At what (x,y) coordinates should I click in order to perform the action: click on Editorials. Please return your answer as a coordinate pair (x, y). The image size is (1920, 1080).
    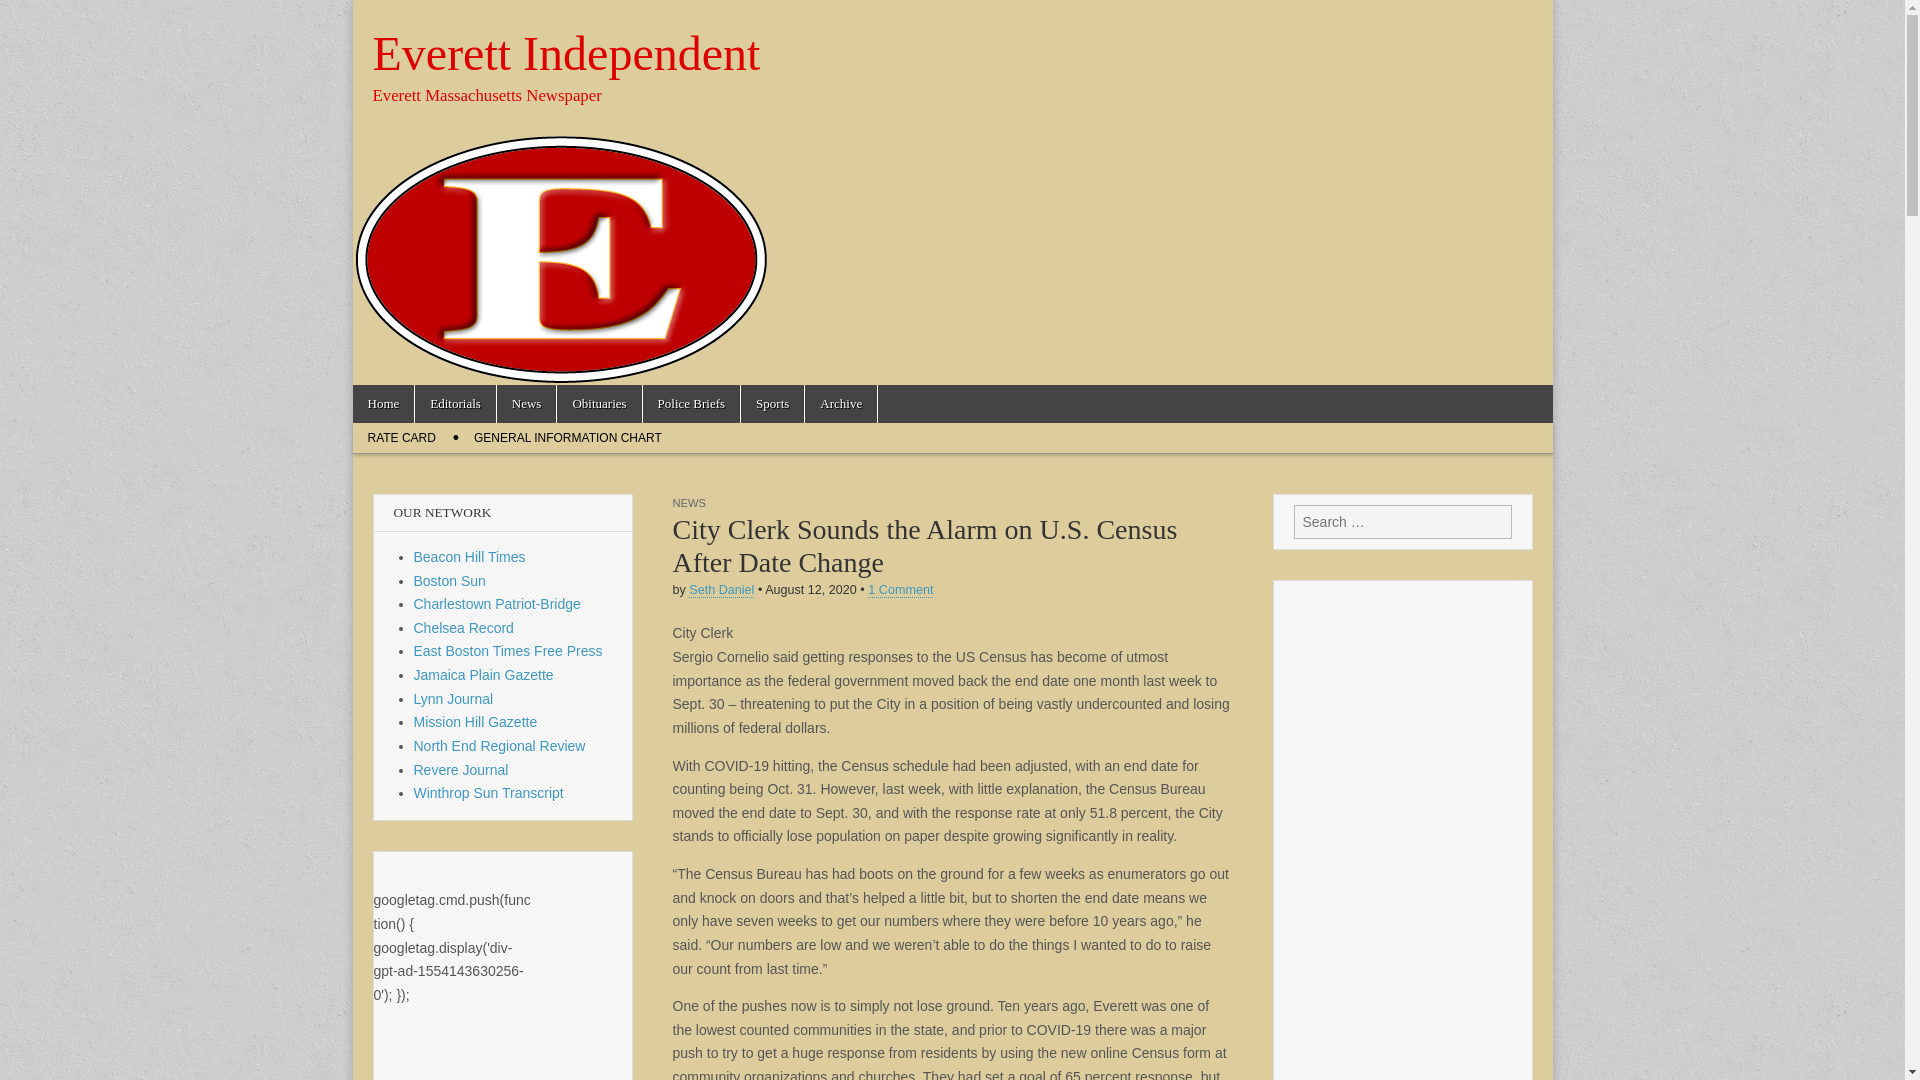
    Looking at the image, I should click on (454, 404).